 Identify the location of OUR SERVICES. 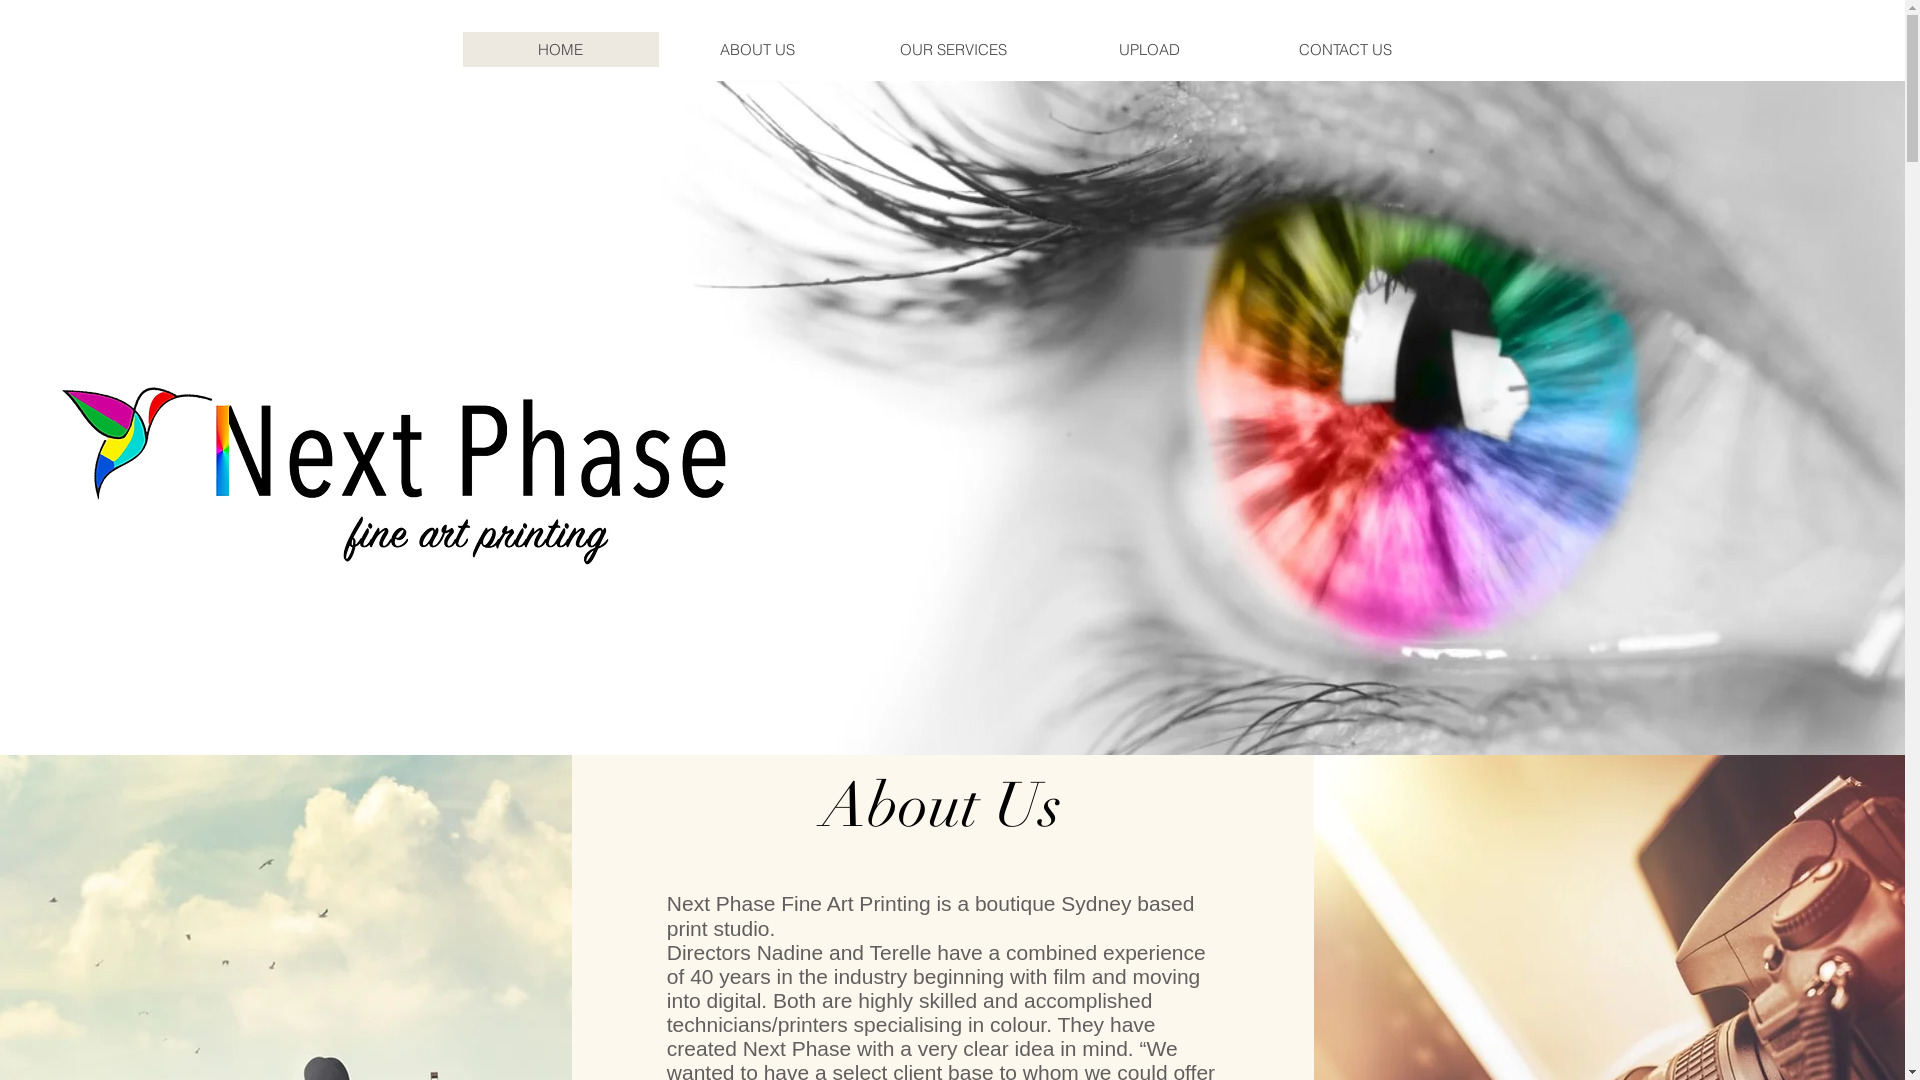
(952, 50).